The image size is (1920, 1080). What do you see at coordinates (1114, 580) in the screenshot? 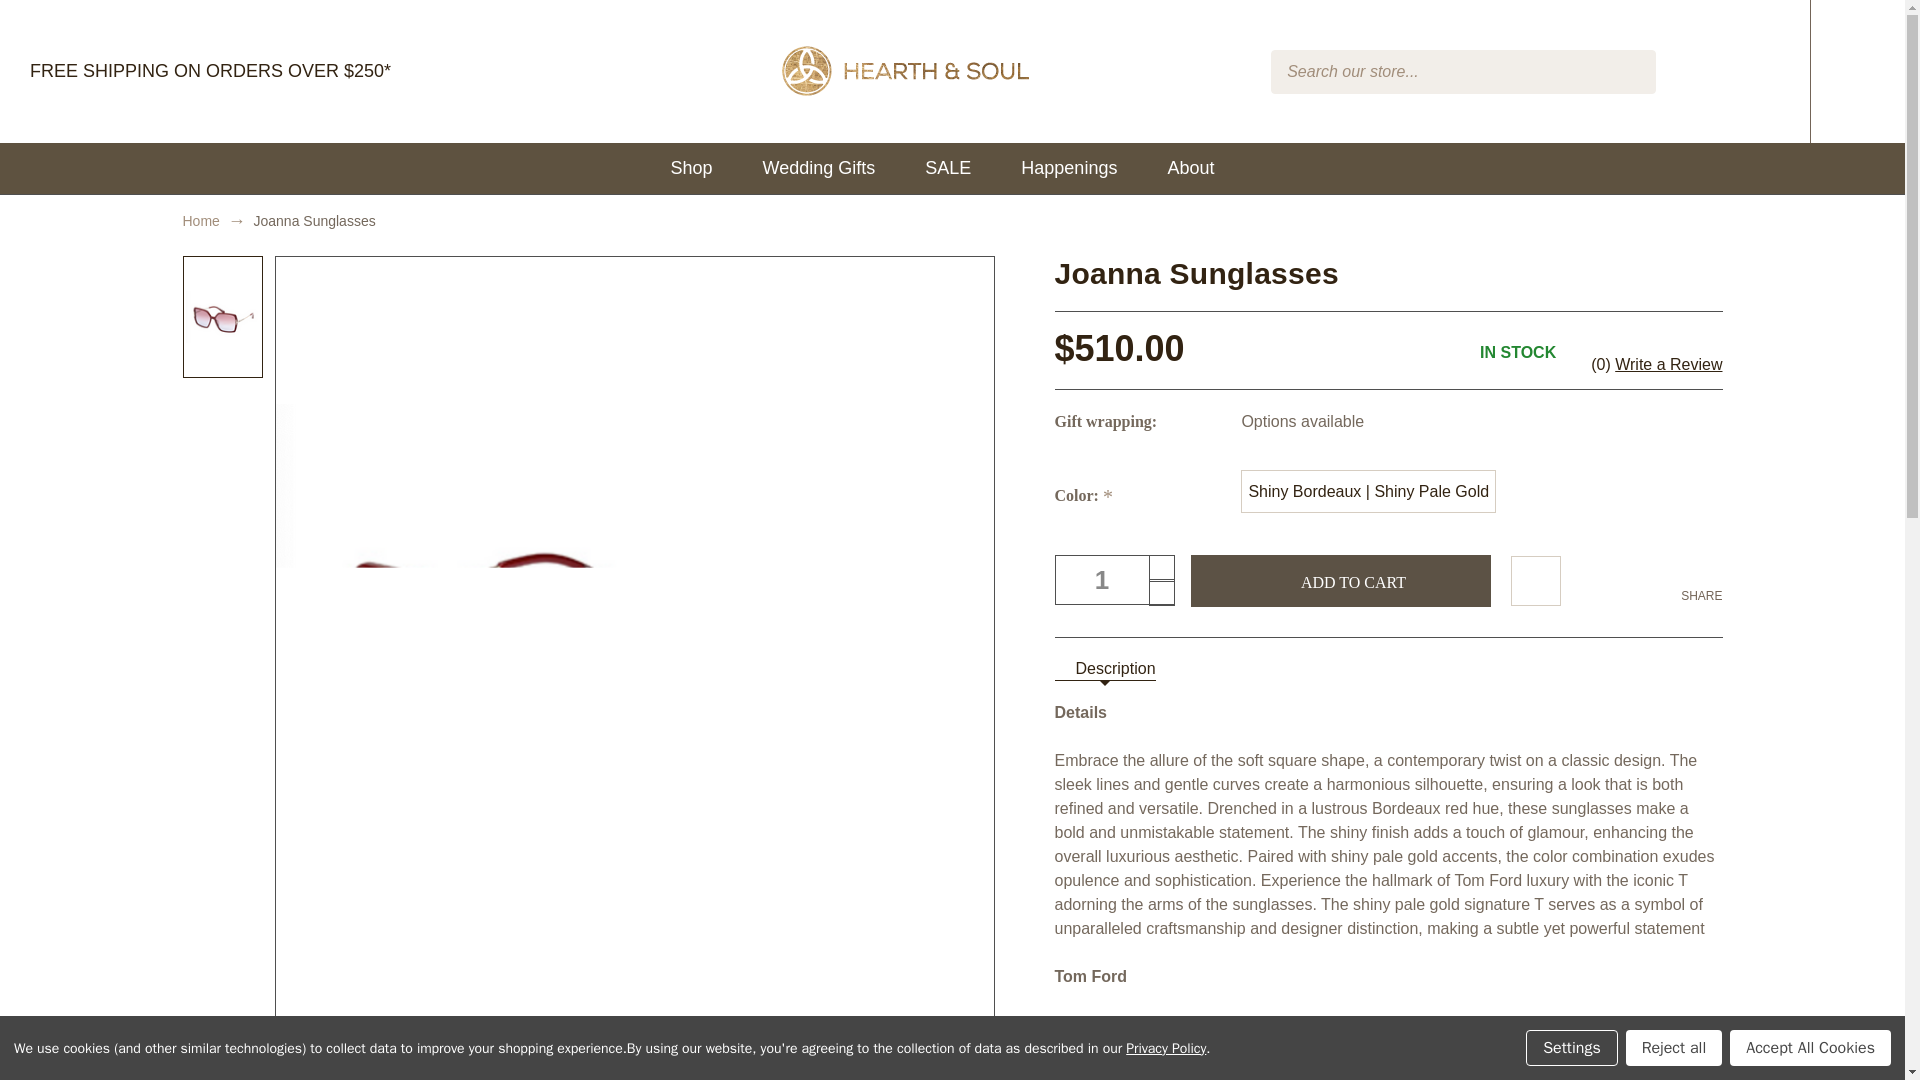
I see `1` at bounding box center [1114, 580].